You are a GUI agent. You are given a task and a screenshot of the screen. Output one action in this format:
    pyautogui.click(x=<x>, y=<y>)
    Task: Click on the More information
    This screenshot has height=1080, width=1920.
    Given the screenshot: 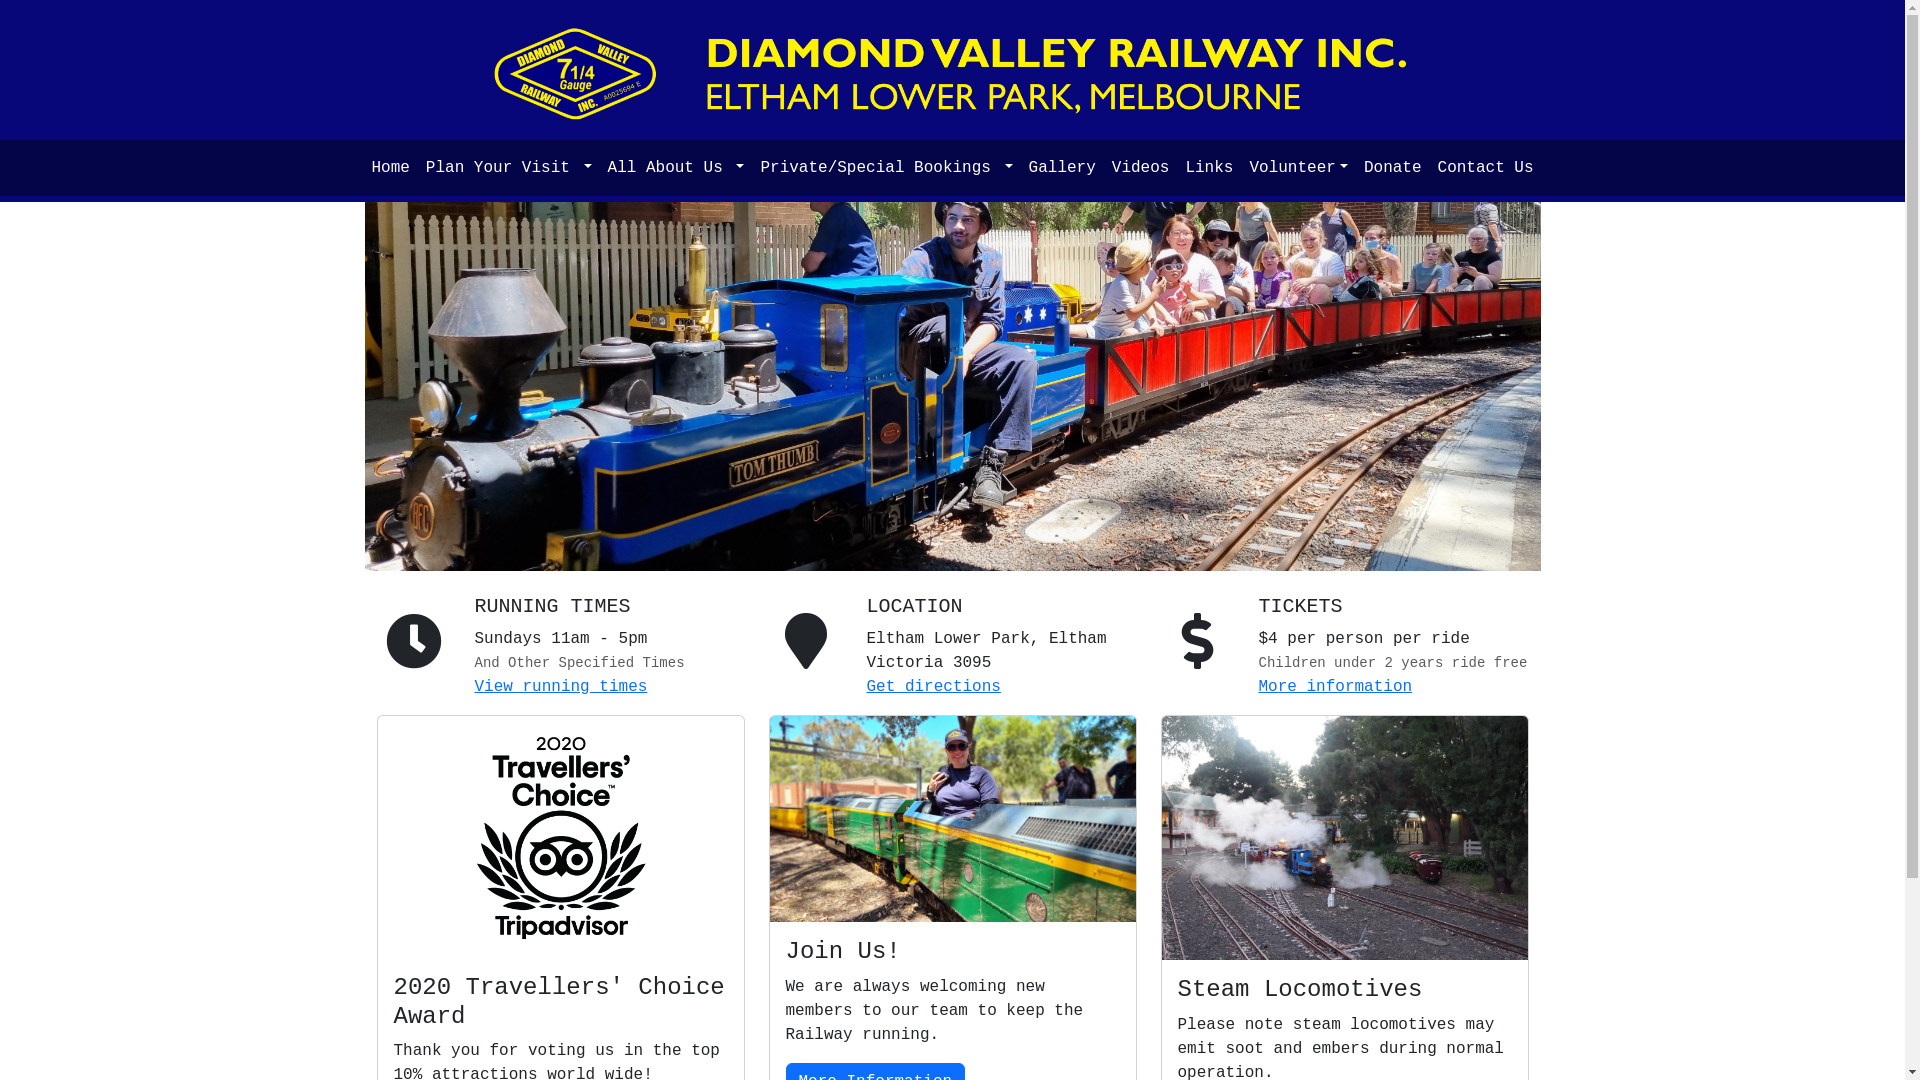 What is the action you would take?
    pyautogui.click(x=1335, y=687)
    